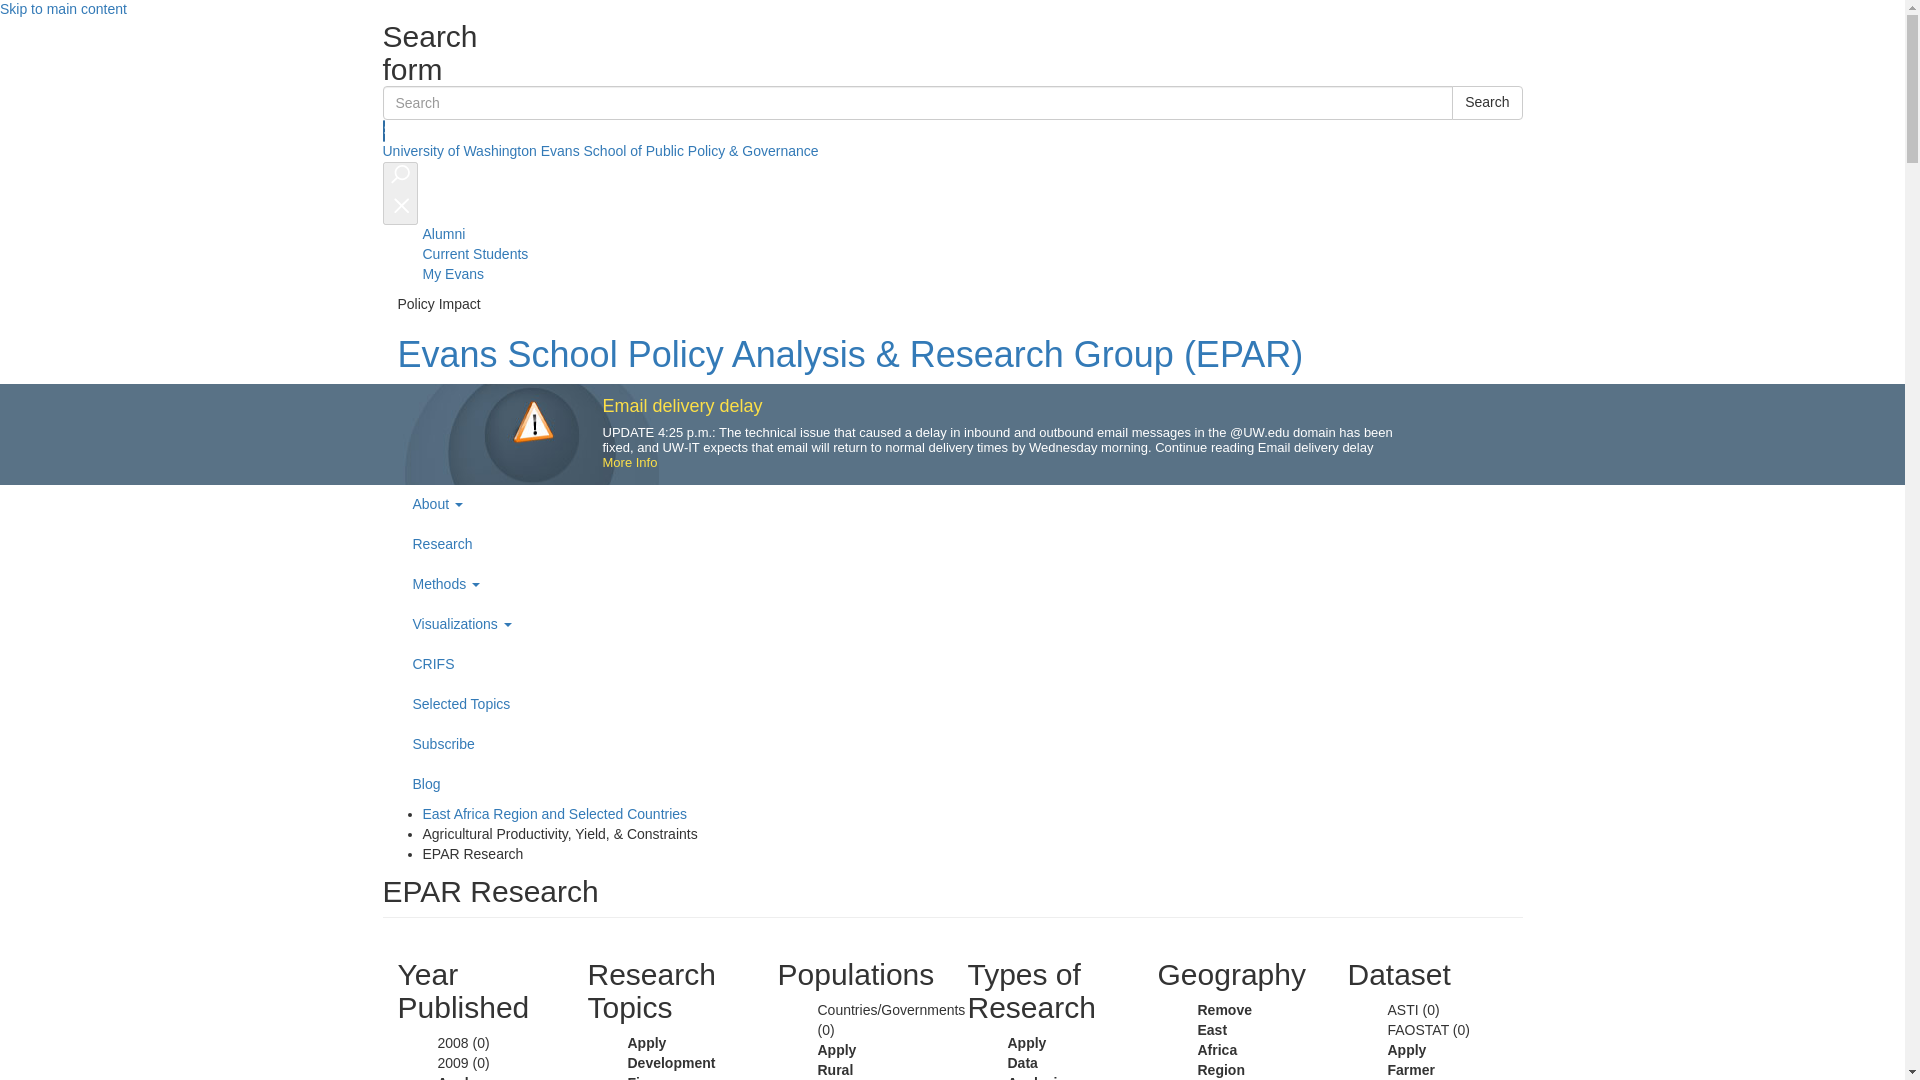 Image resolution: width=1920 pixels, height=1080 pixels. What do you see at coordinates (554, 813) in the screenshot?
I see `East Africa Region and Selected Countries` at bounding box center [554, 813].